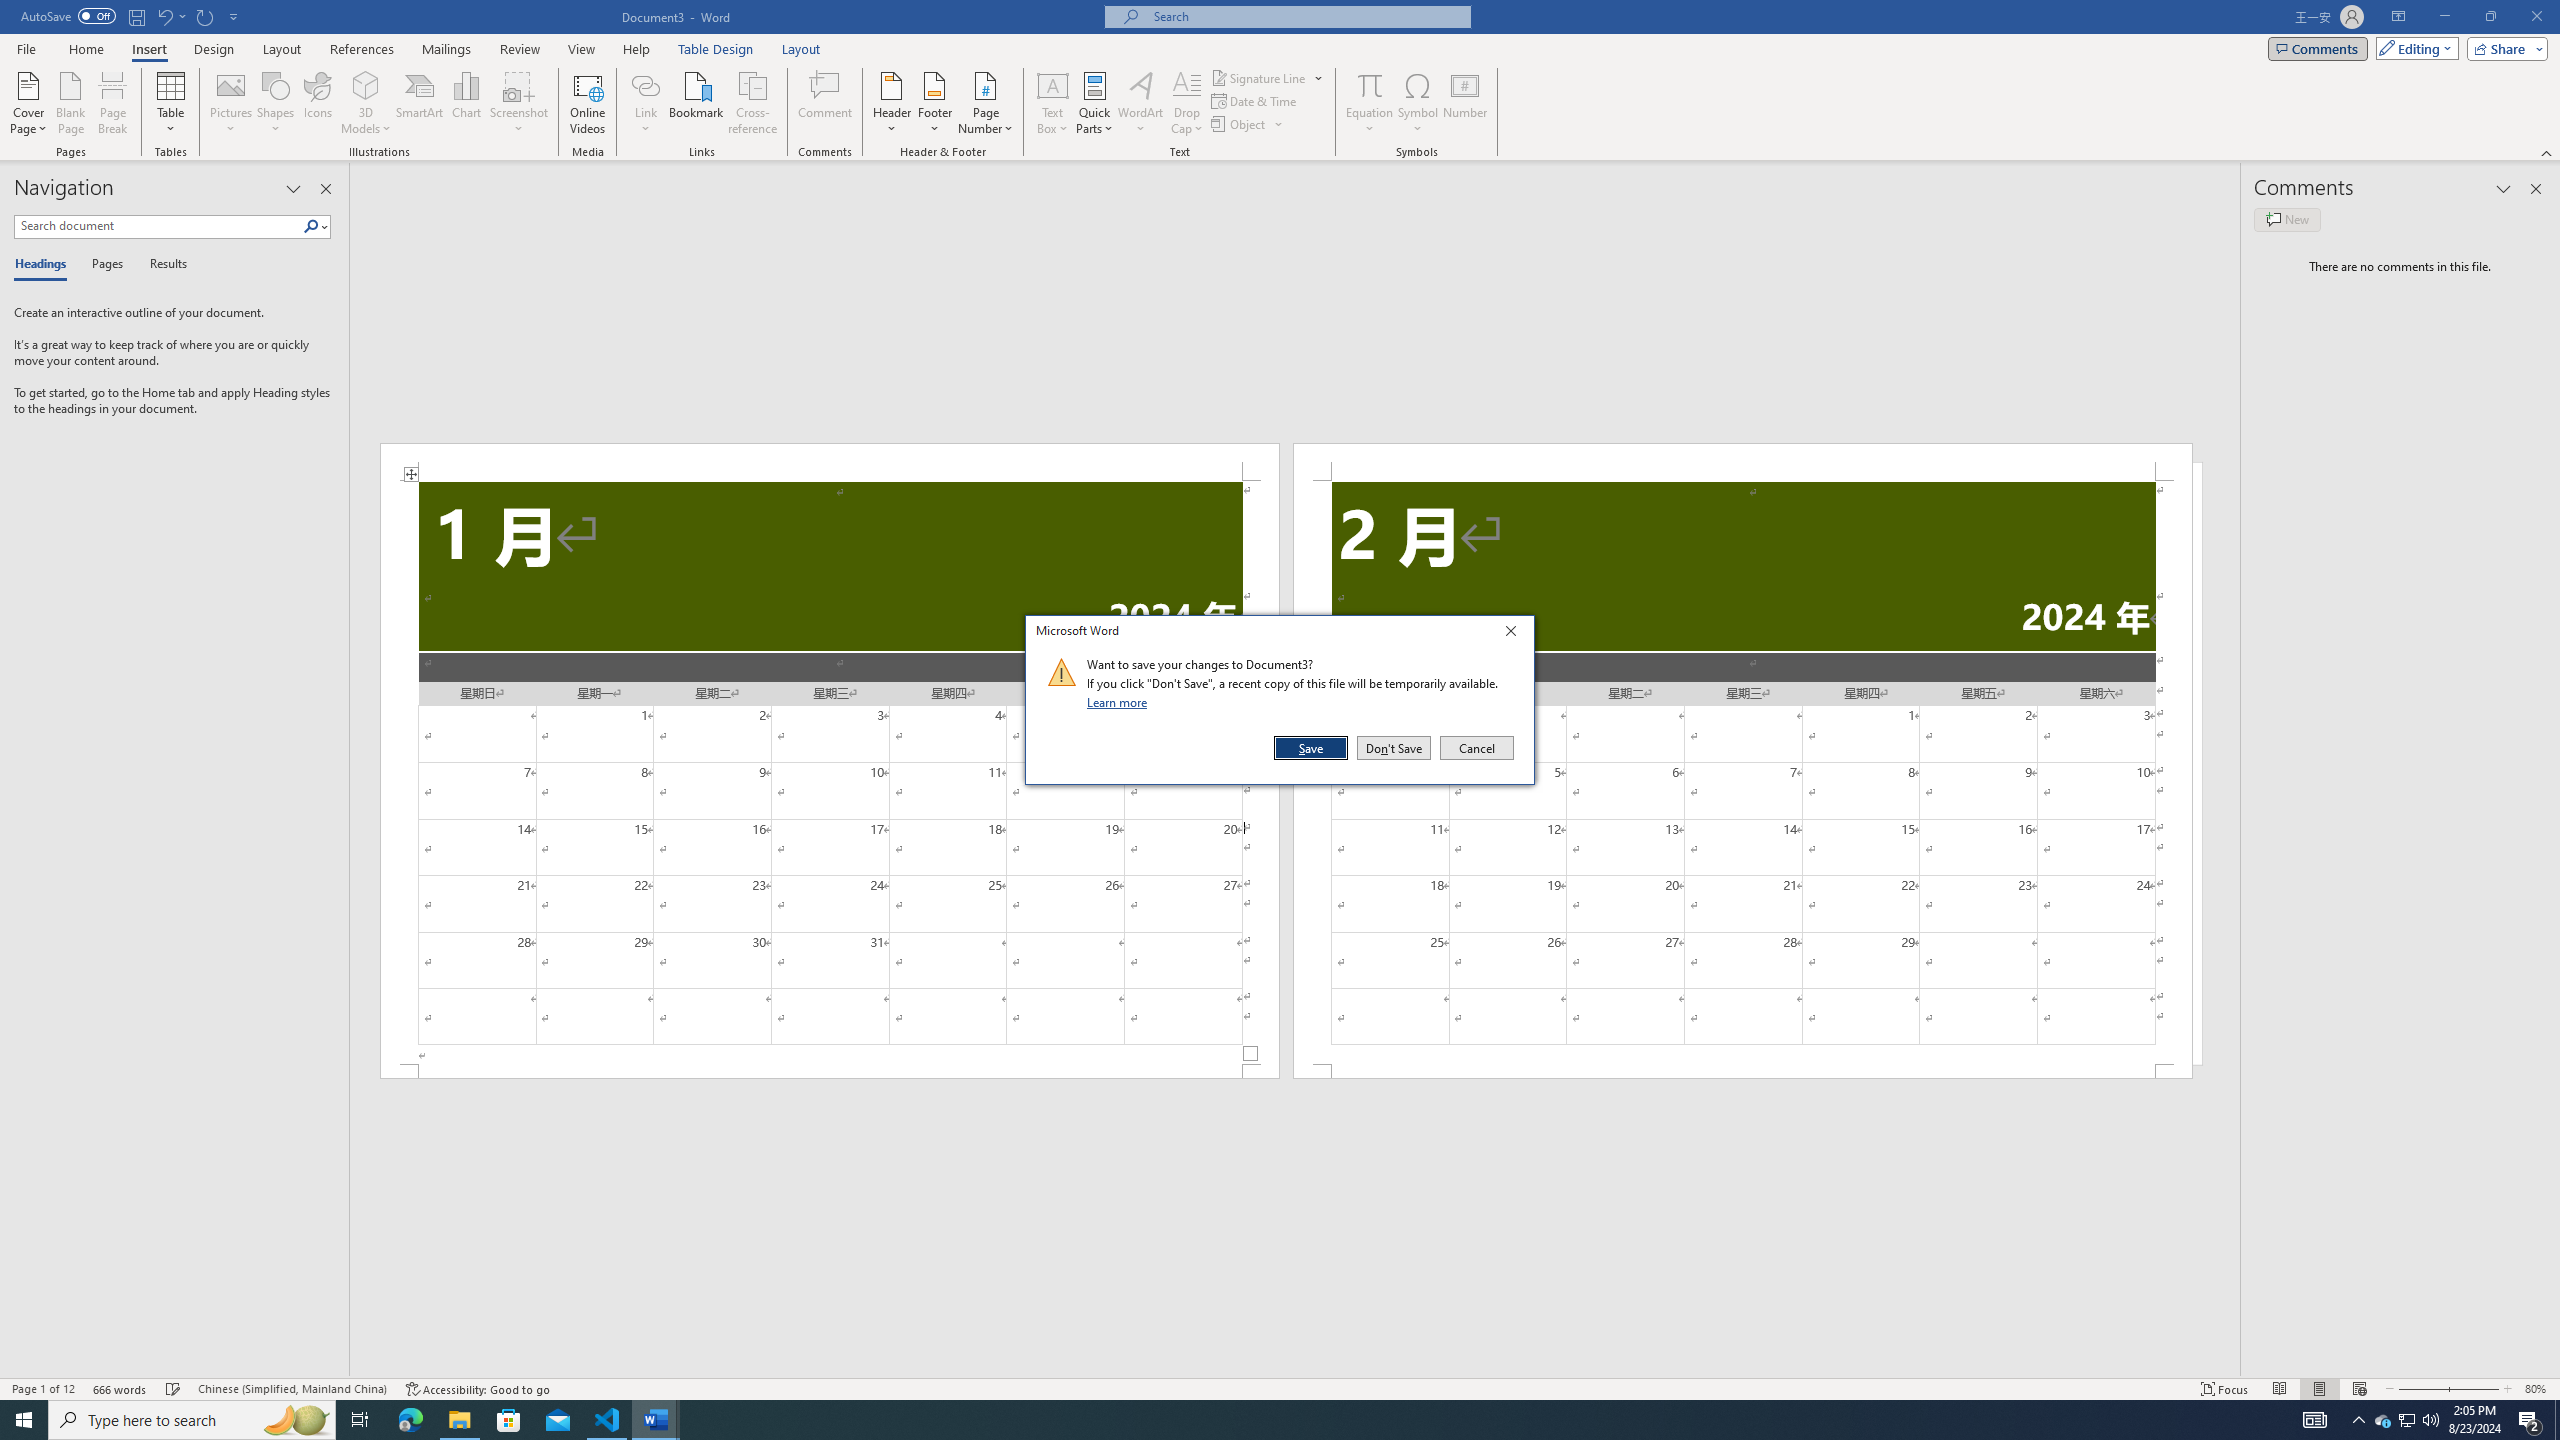 Image resolution: width=2560 pixels, height=1440 pixels. I want to click on Word Count 666 words, so click(122, 1389).